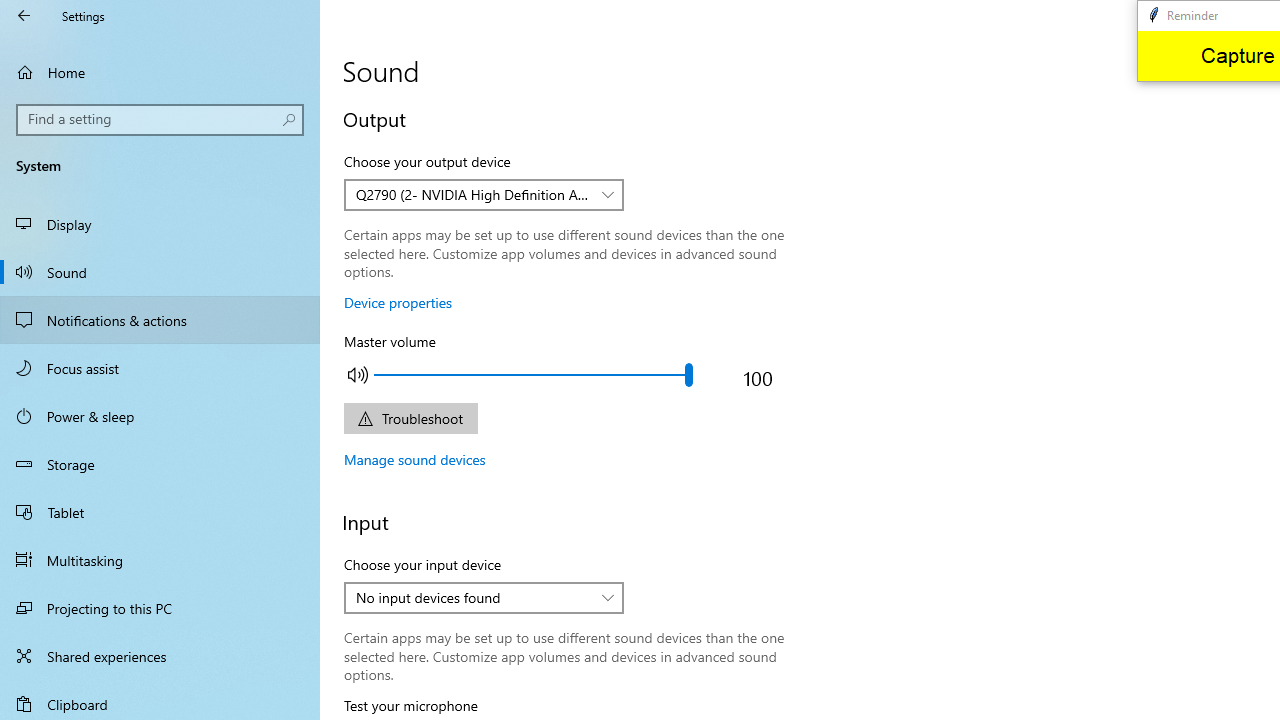 The height and width of the screenshot is (720, 1280). What do you see at coordinates (473, 597) in the screenshot?
I see `No input devices found` at bounding box center [473, 597].